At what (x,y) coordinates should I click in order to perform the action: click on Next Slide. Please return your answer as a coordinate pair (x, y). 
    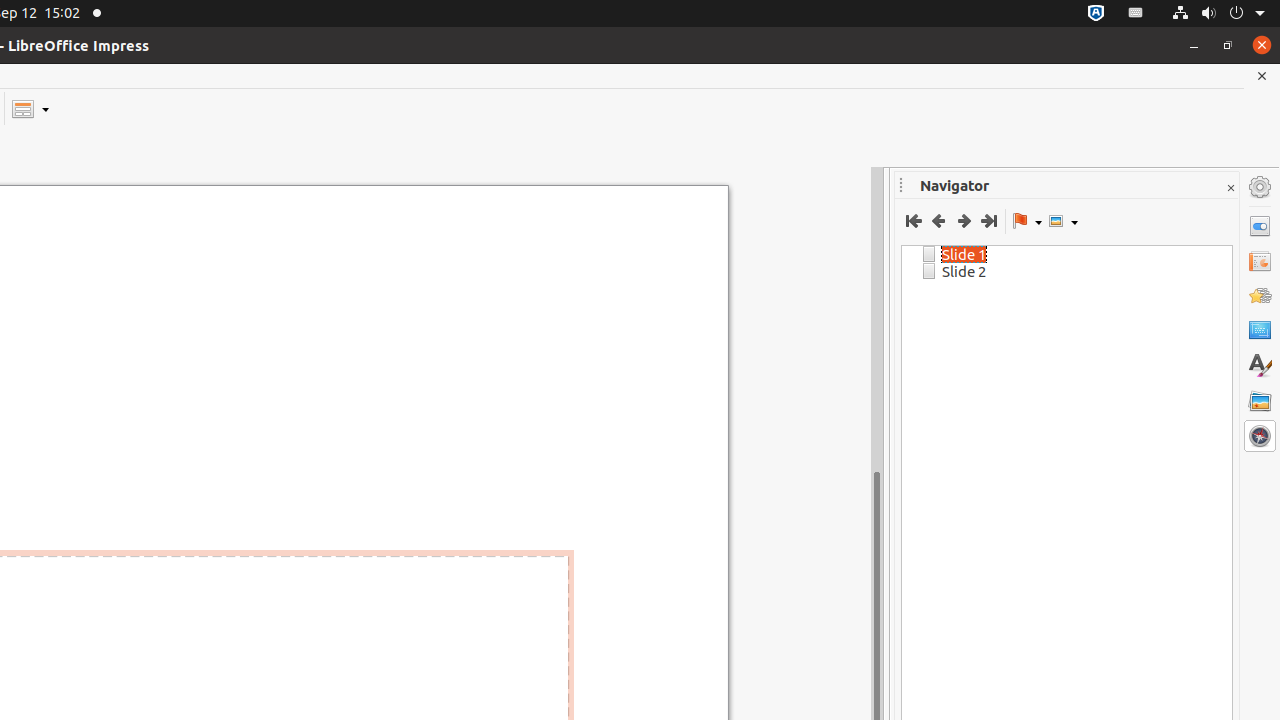
    Looking at the image, I should click on (964, 221).